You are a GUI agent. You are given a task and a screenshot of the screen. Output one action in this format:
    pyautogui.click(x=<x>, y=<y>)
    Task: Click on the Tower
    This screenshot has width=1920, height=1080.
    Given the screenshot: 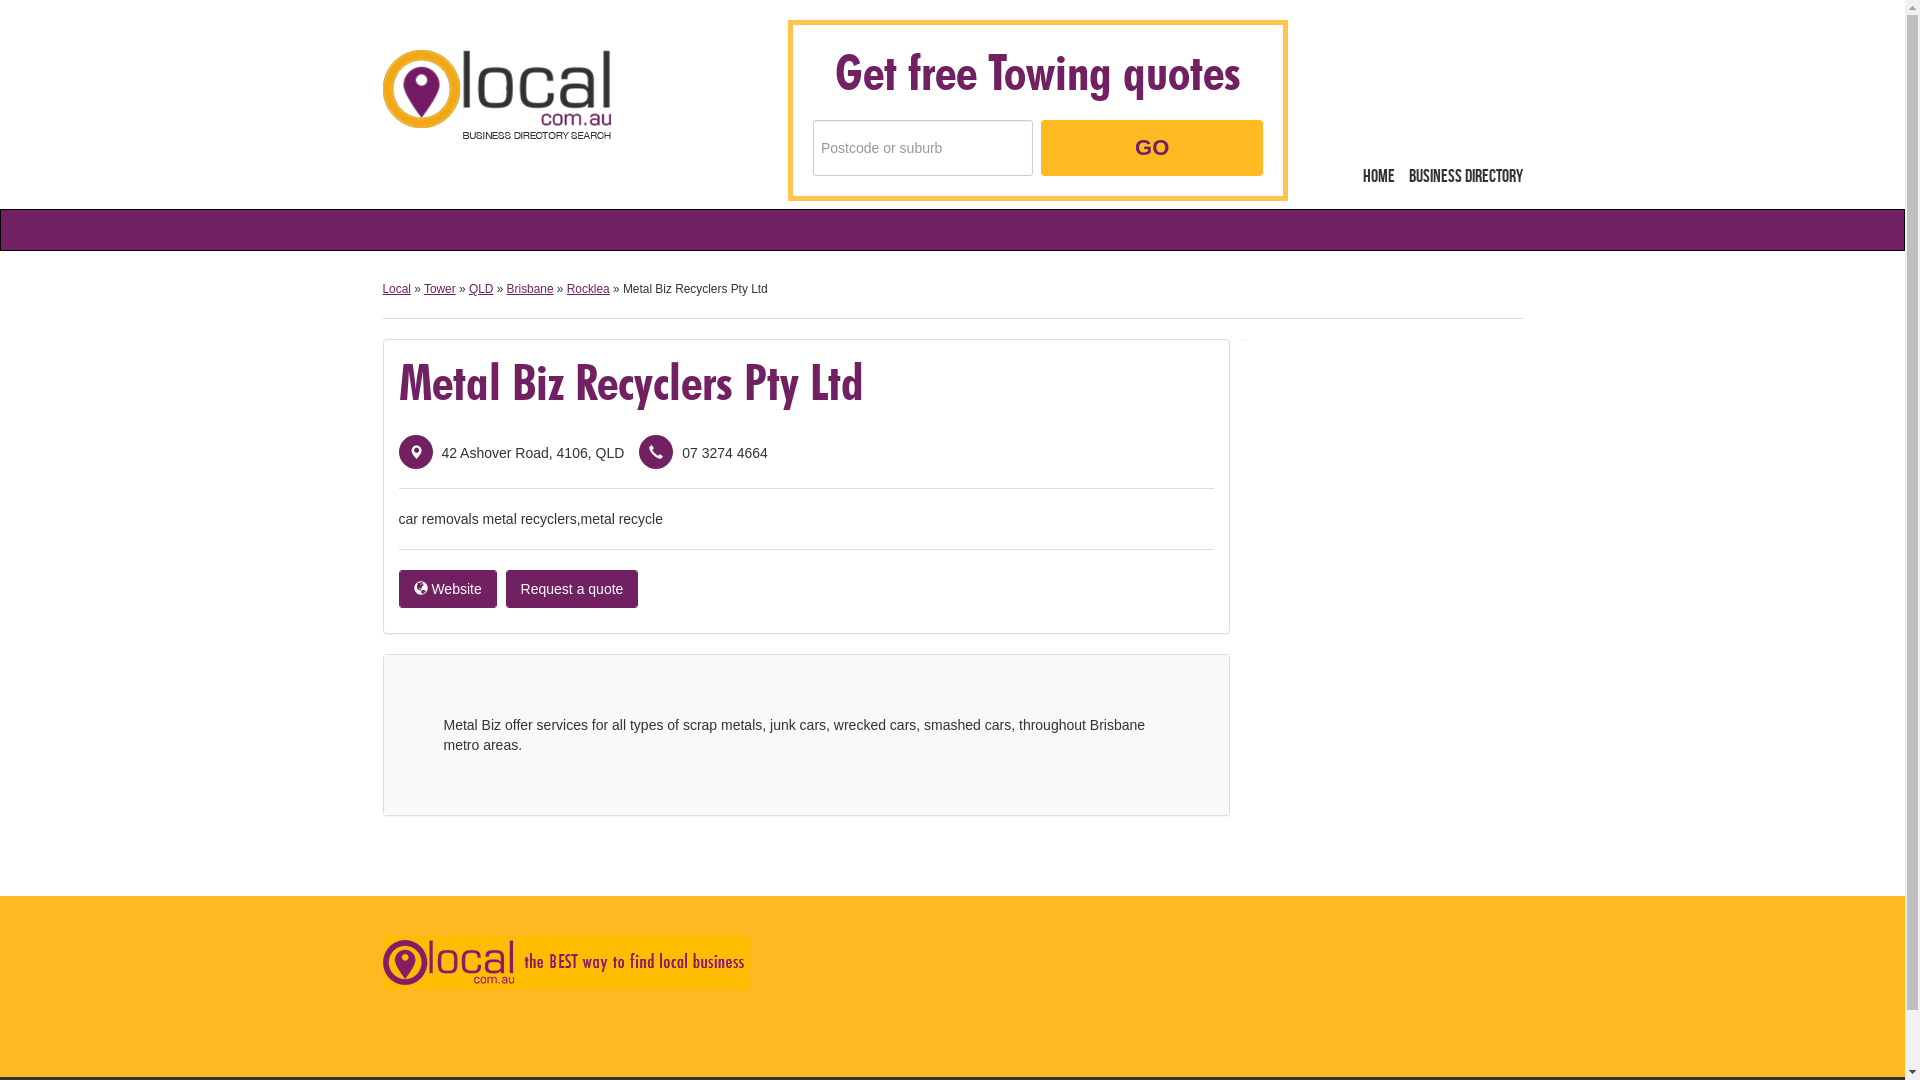 What is the action you would take?
    pyautogui.click(x=440, y=289)
    